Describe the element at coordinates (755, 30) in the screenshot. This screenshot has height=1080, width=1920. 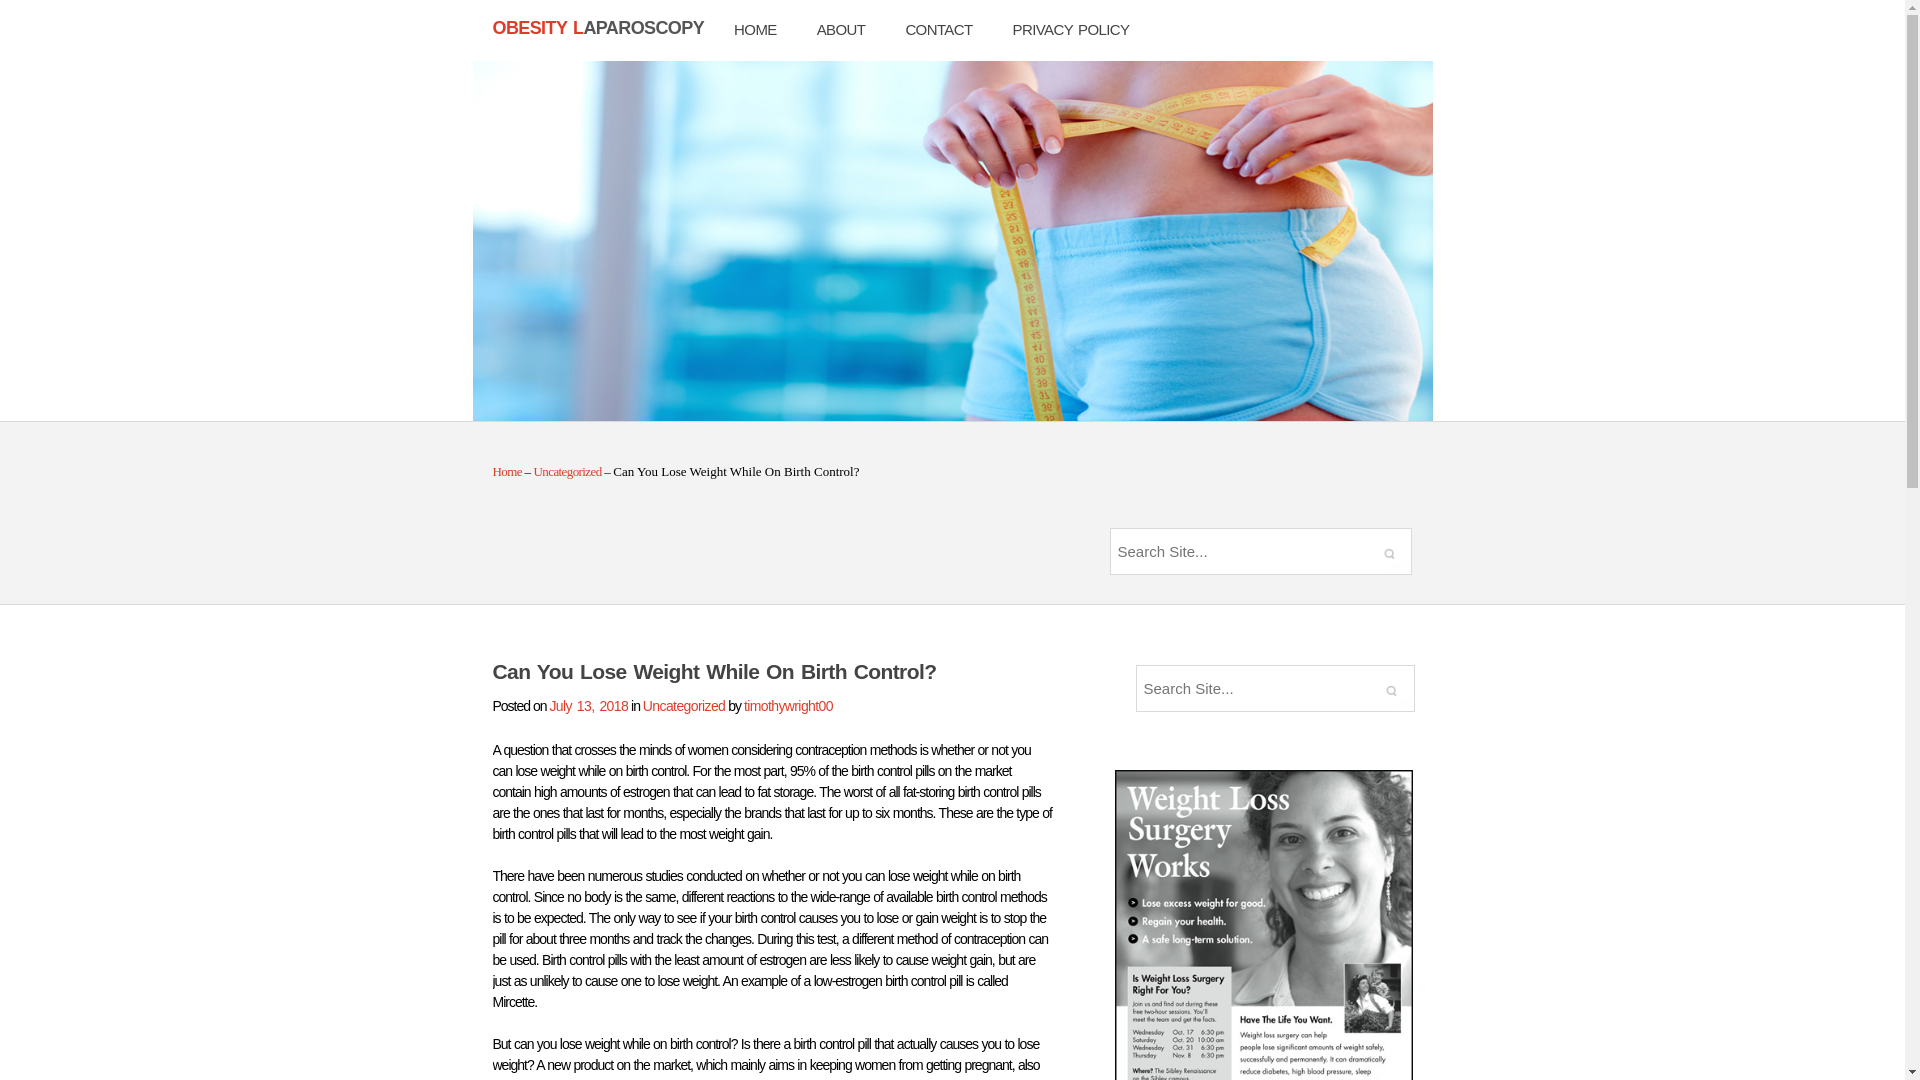
I see `HOME` at that location.